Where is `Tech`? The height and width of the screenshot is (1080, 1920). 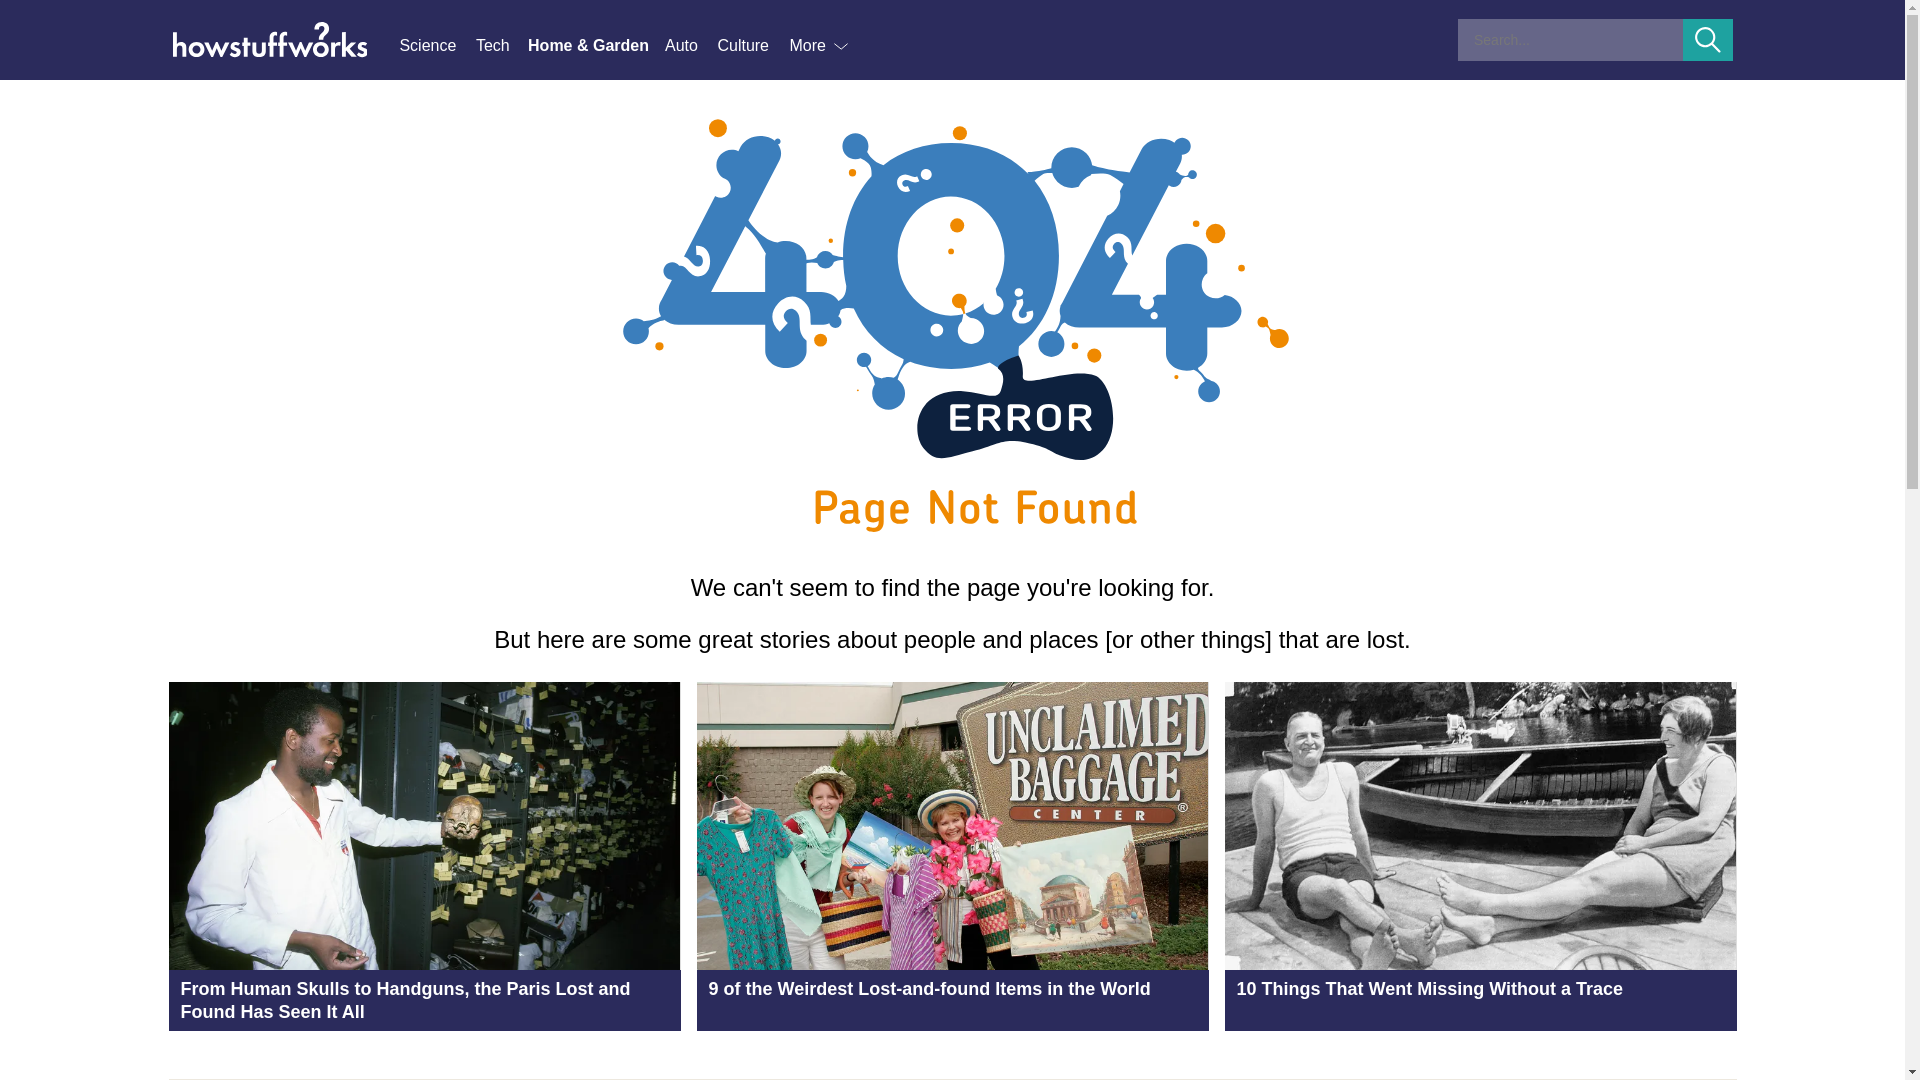
Tech is located at coordinates (502, 46).